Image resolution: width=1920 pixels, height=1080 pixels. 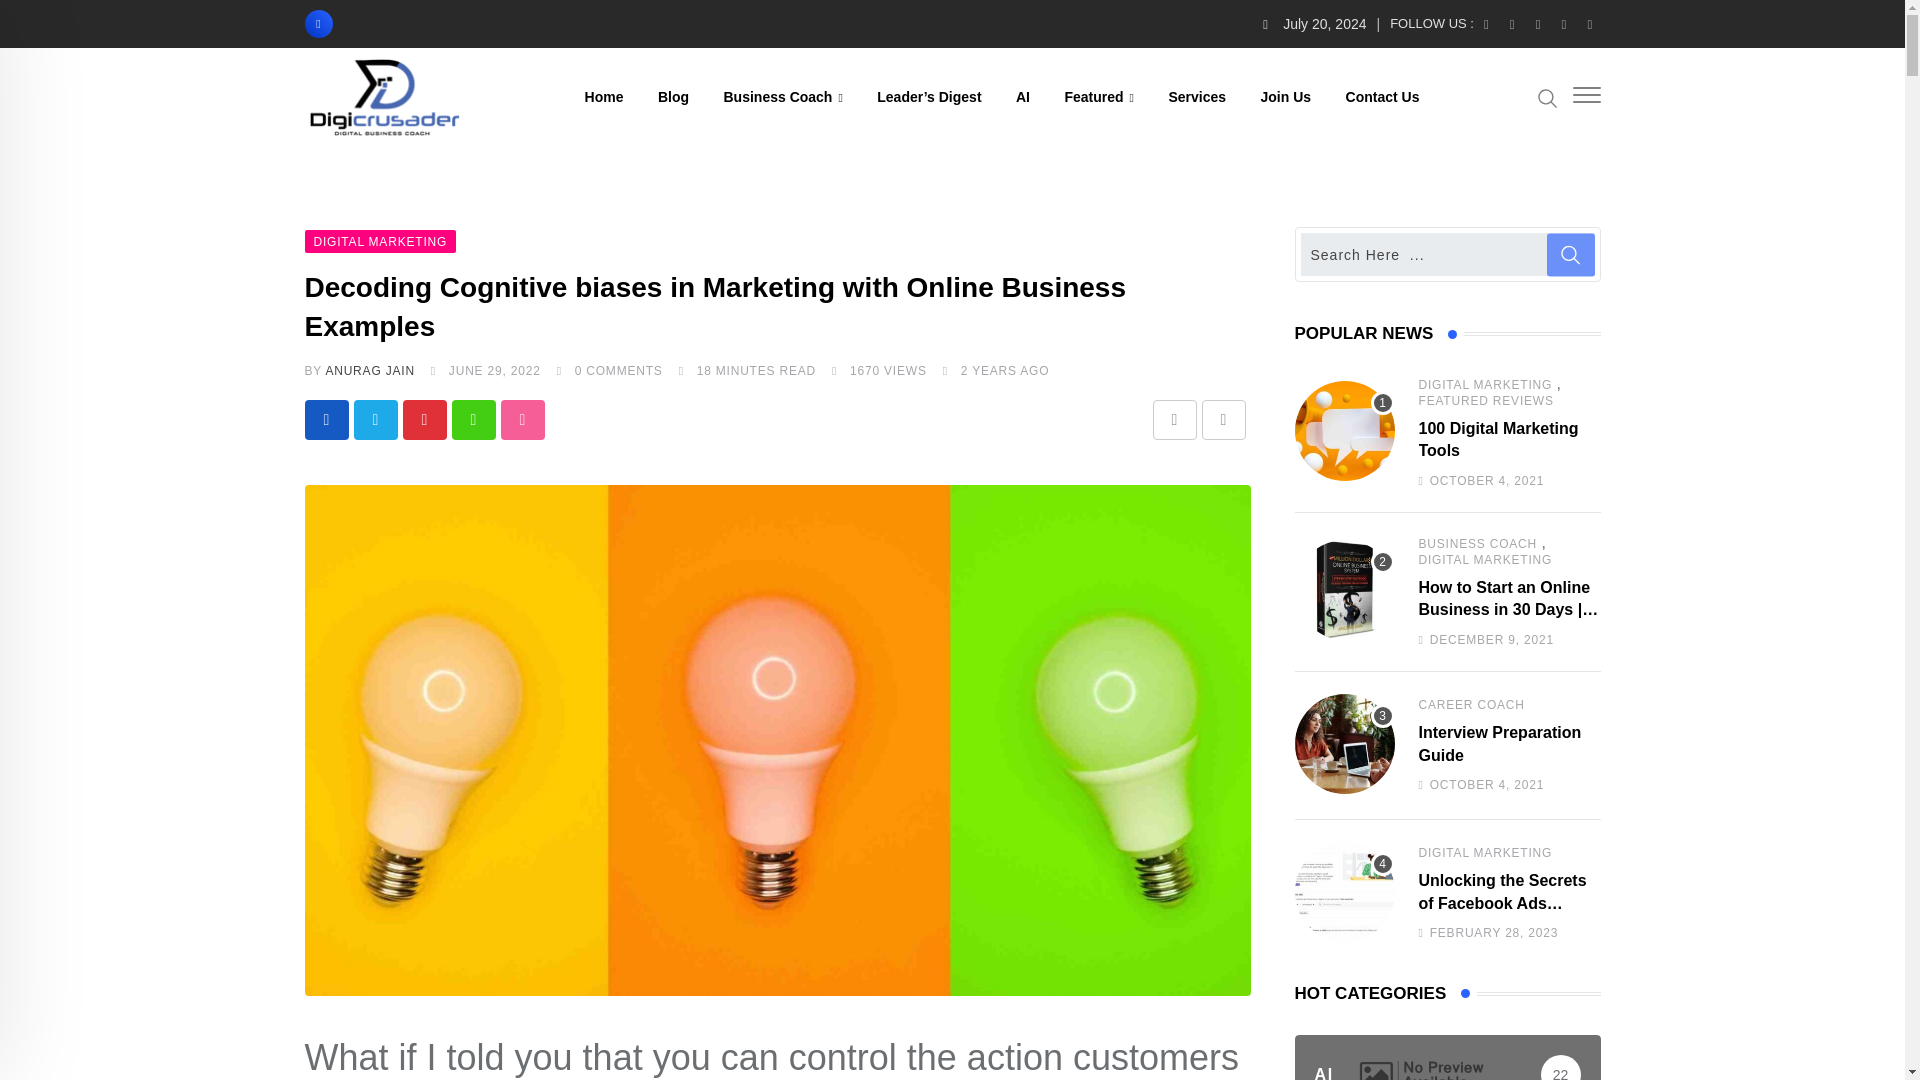 I want to click on Contact Us, so click(x=1382, y=96).